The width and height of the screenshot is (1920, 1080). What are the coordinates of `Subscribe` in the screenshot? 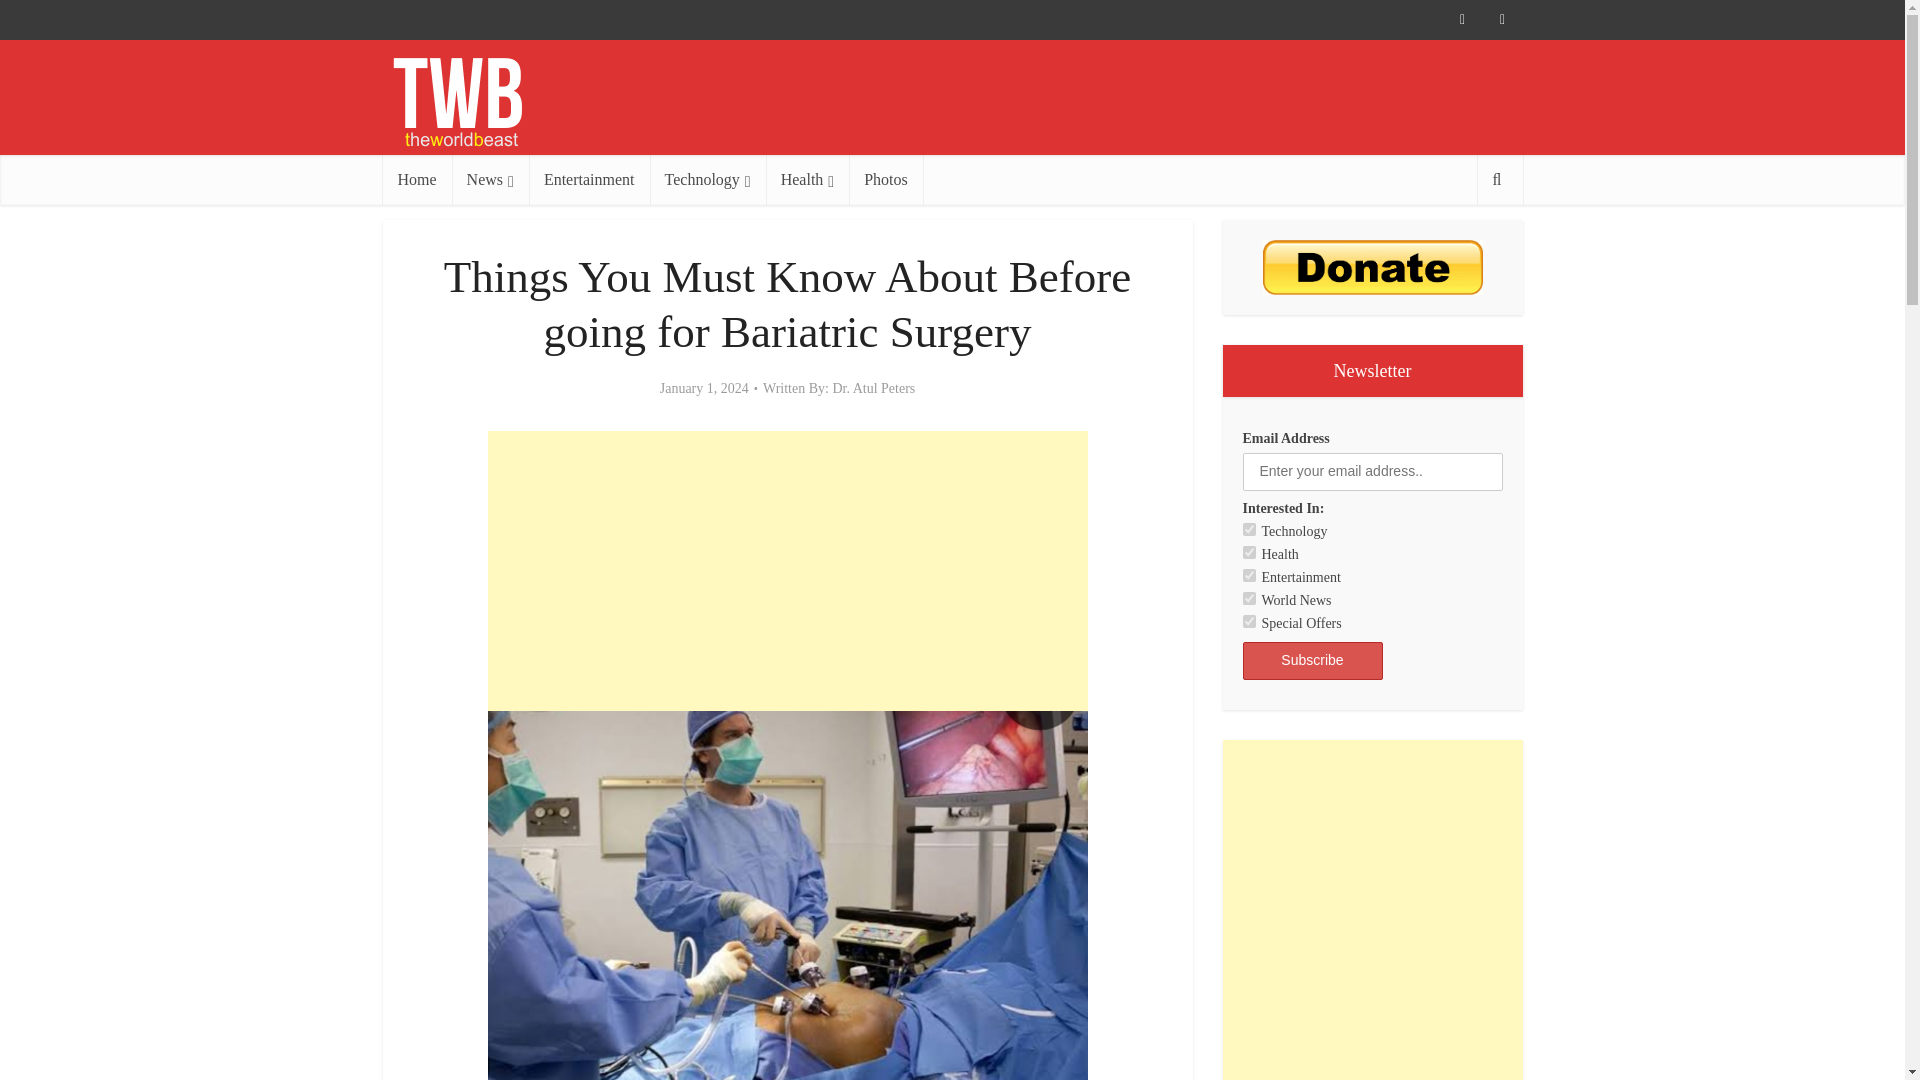 It's located at (1312, 660).